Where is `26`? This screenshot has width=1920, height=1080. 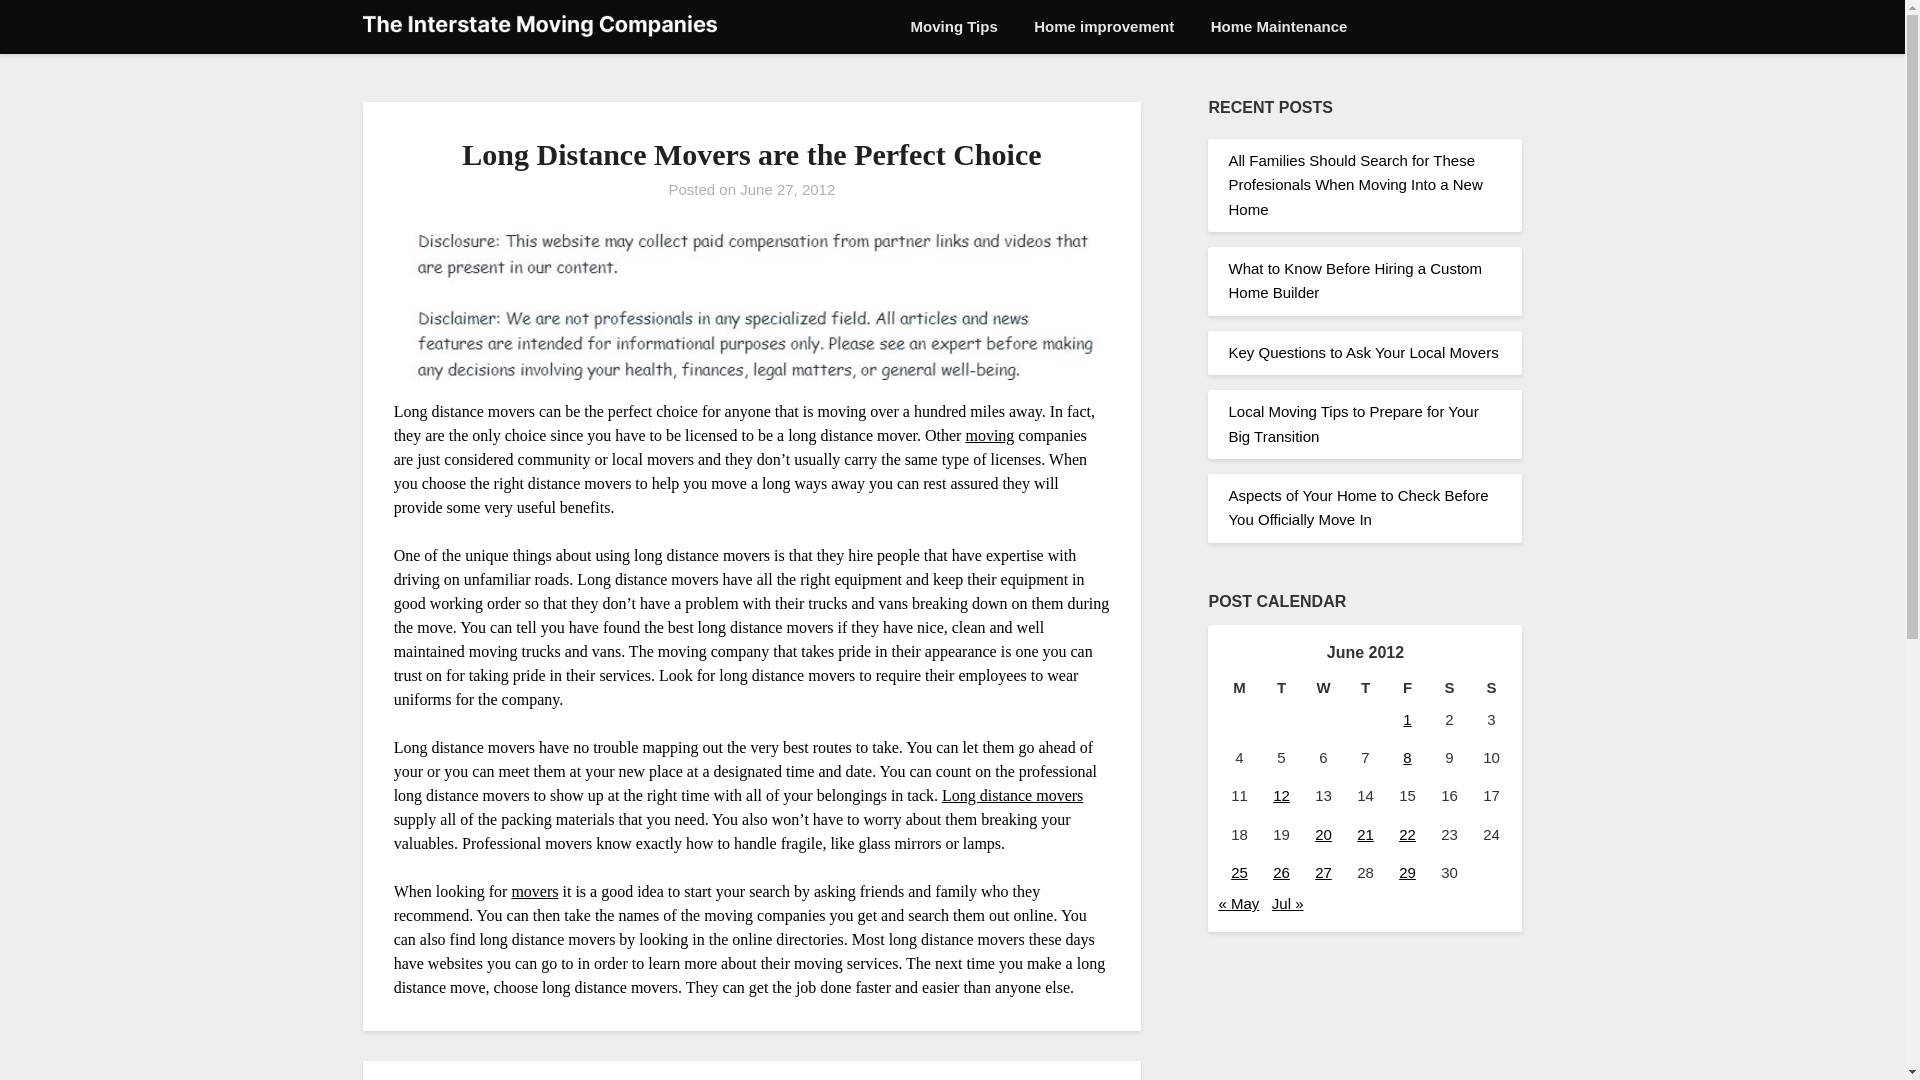 26 is located at coordinates (1281, 872).